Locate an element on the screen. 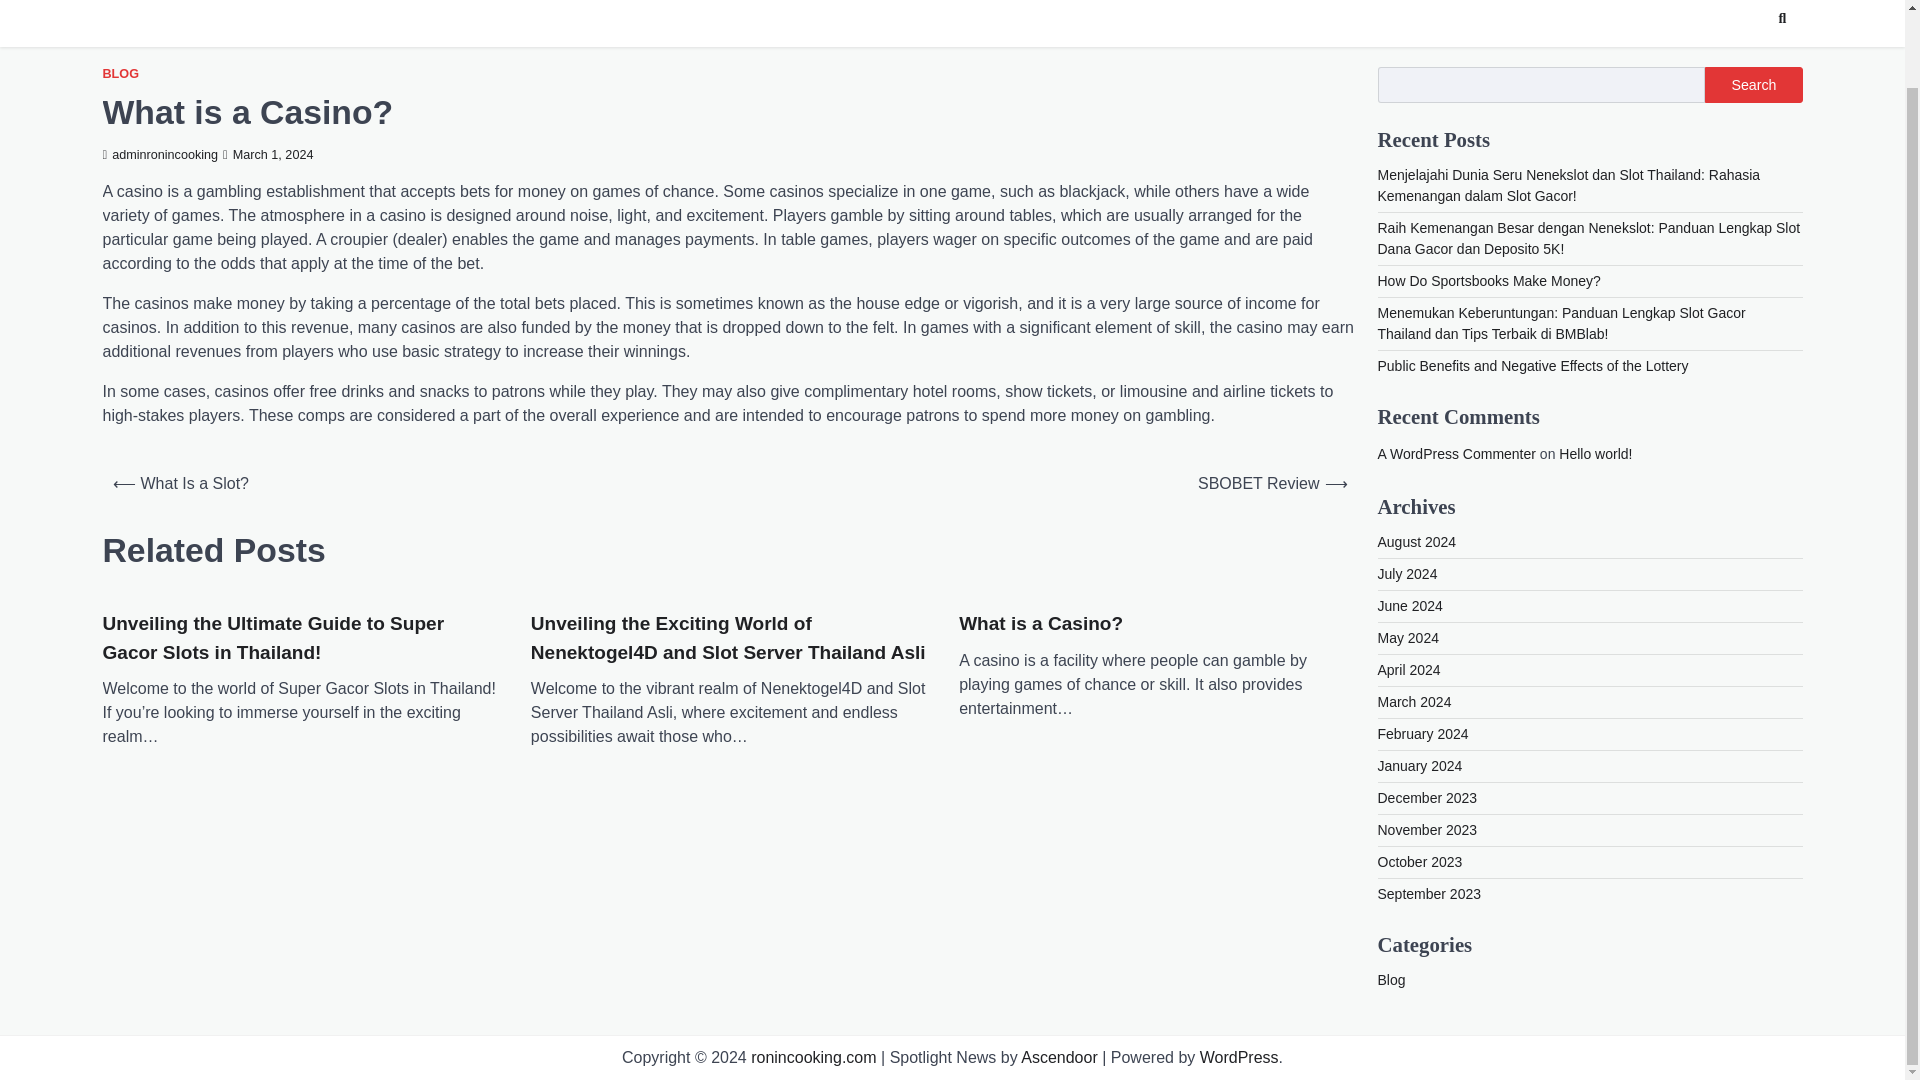  December 2023 is located at coordinates (1428, 797).